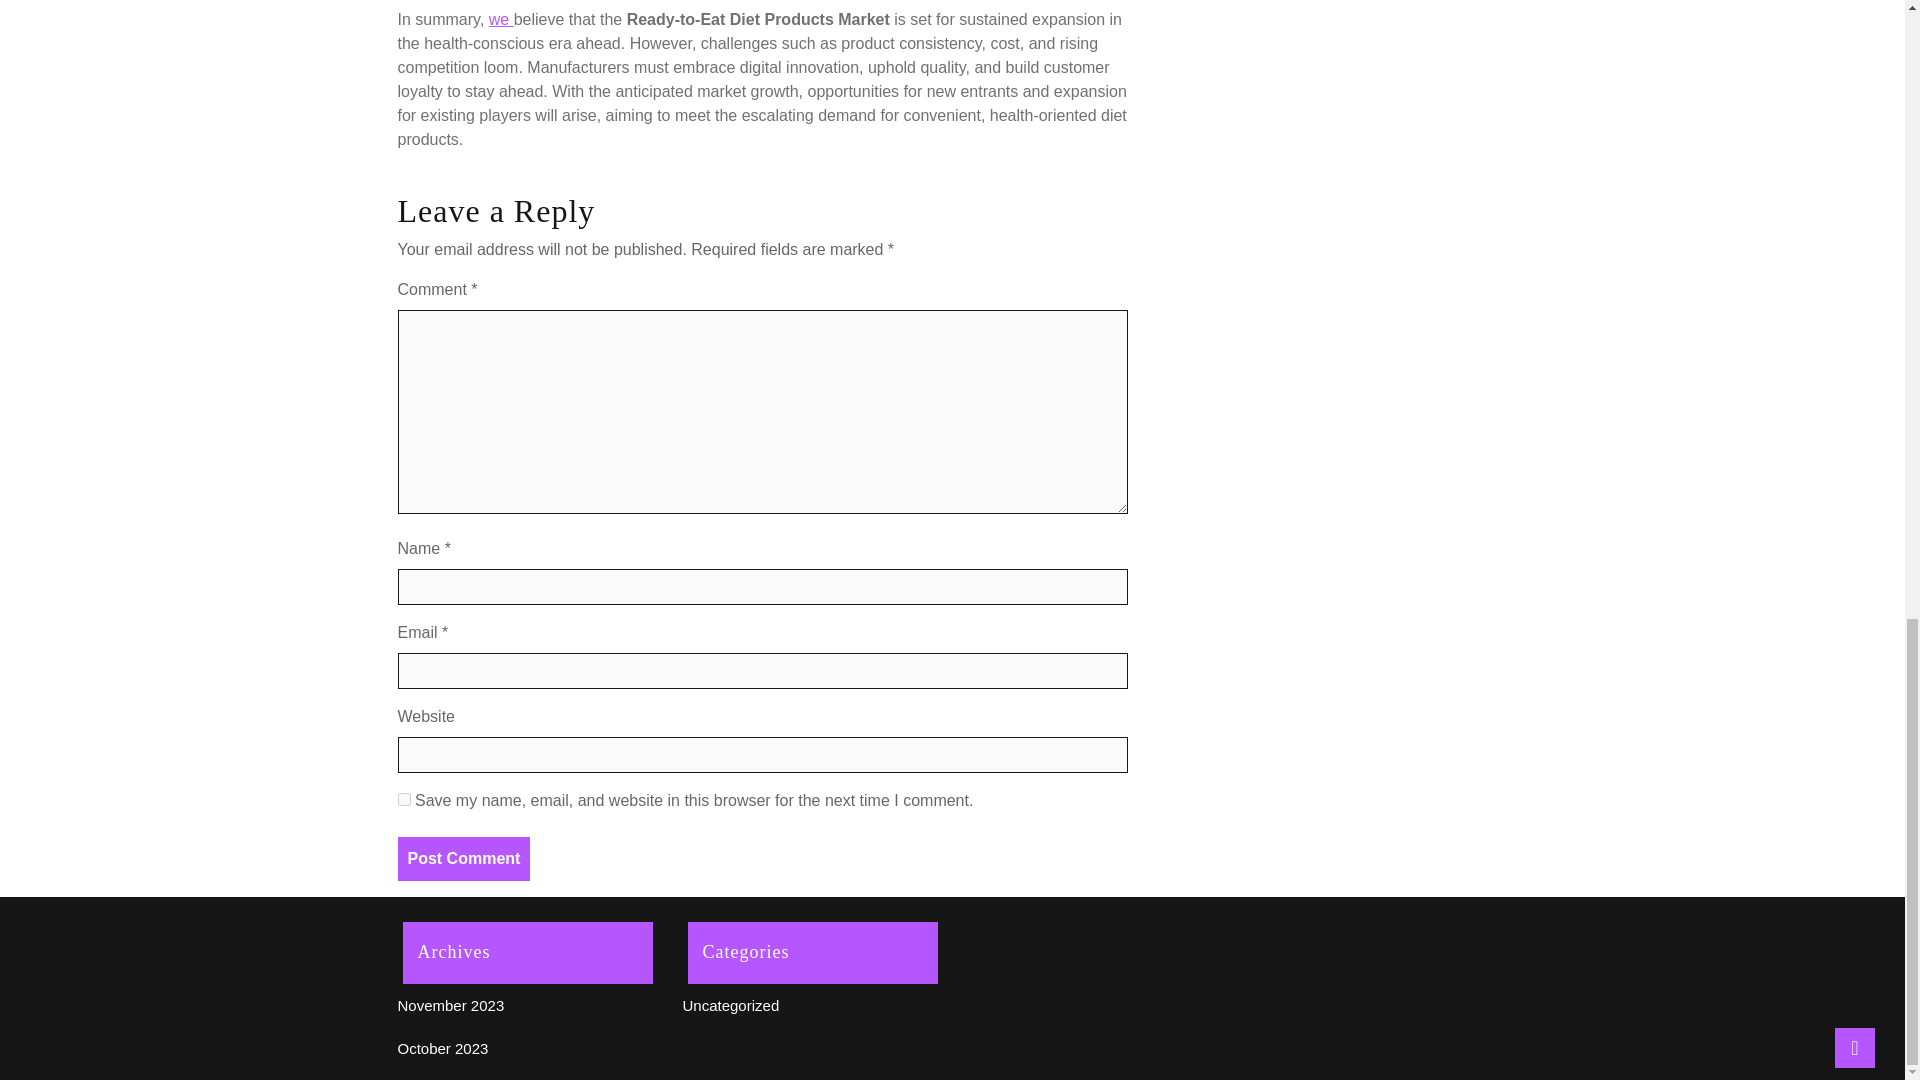 This screenshot has width=1920, height=1080. What do you see at coordinates (450, 1005) in the screenshot?
I see `November 2023` at bounding box center [450, 1005].